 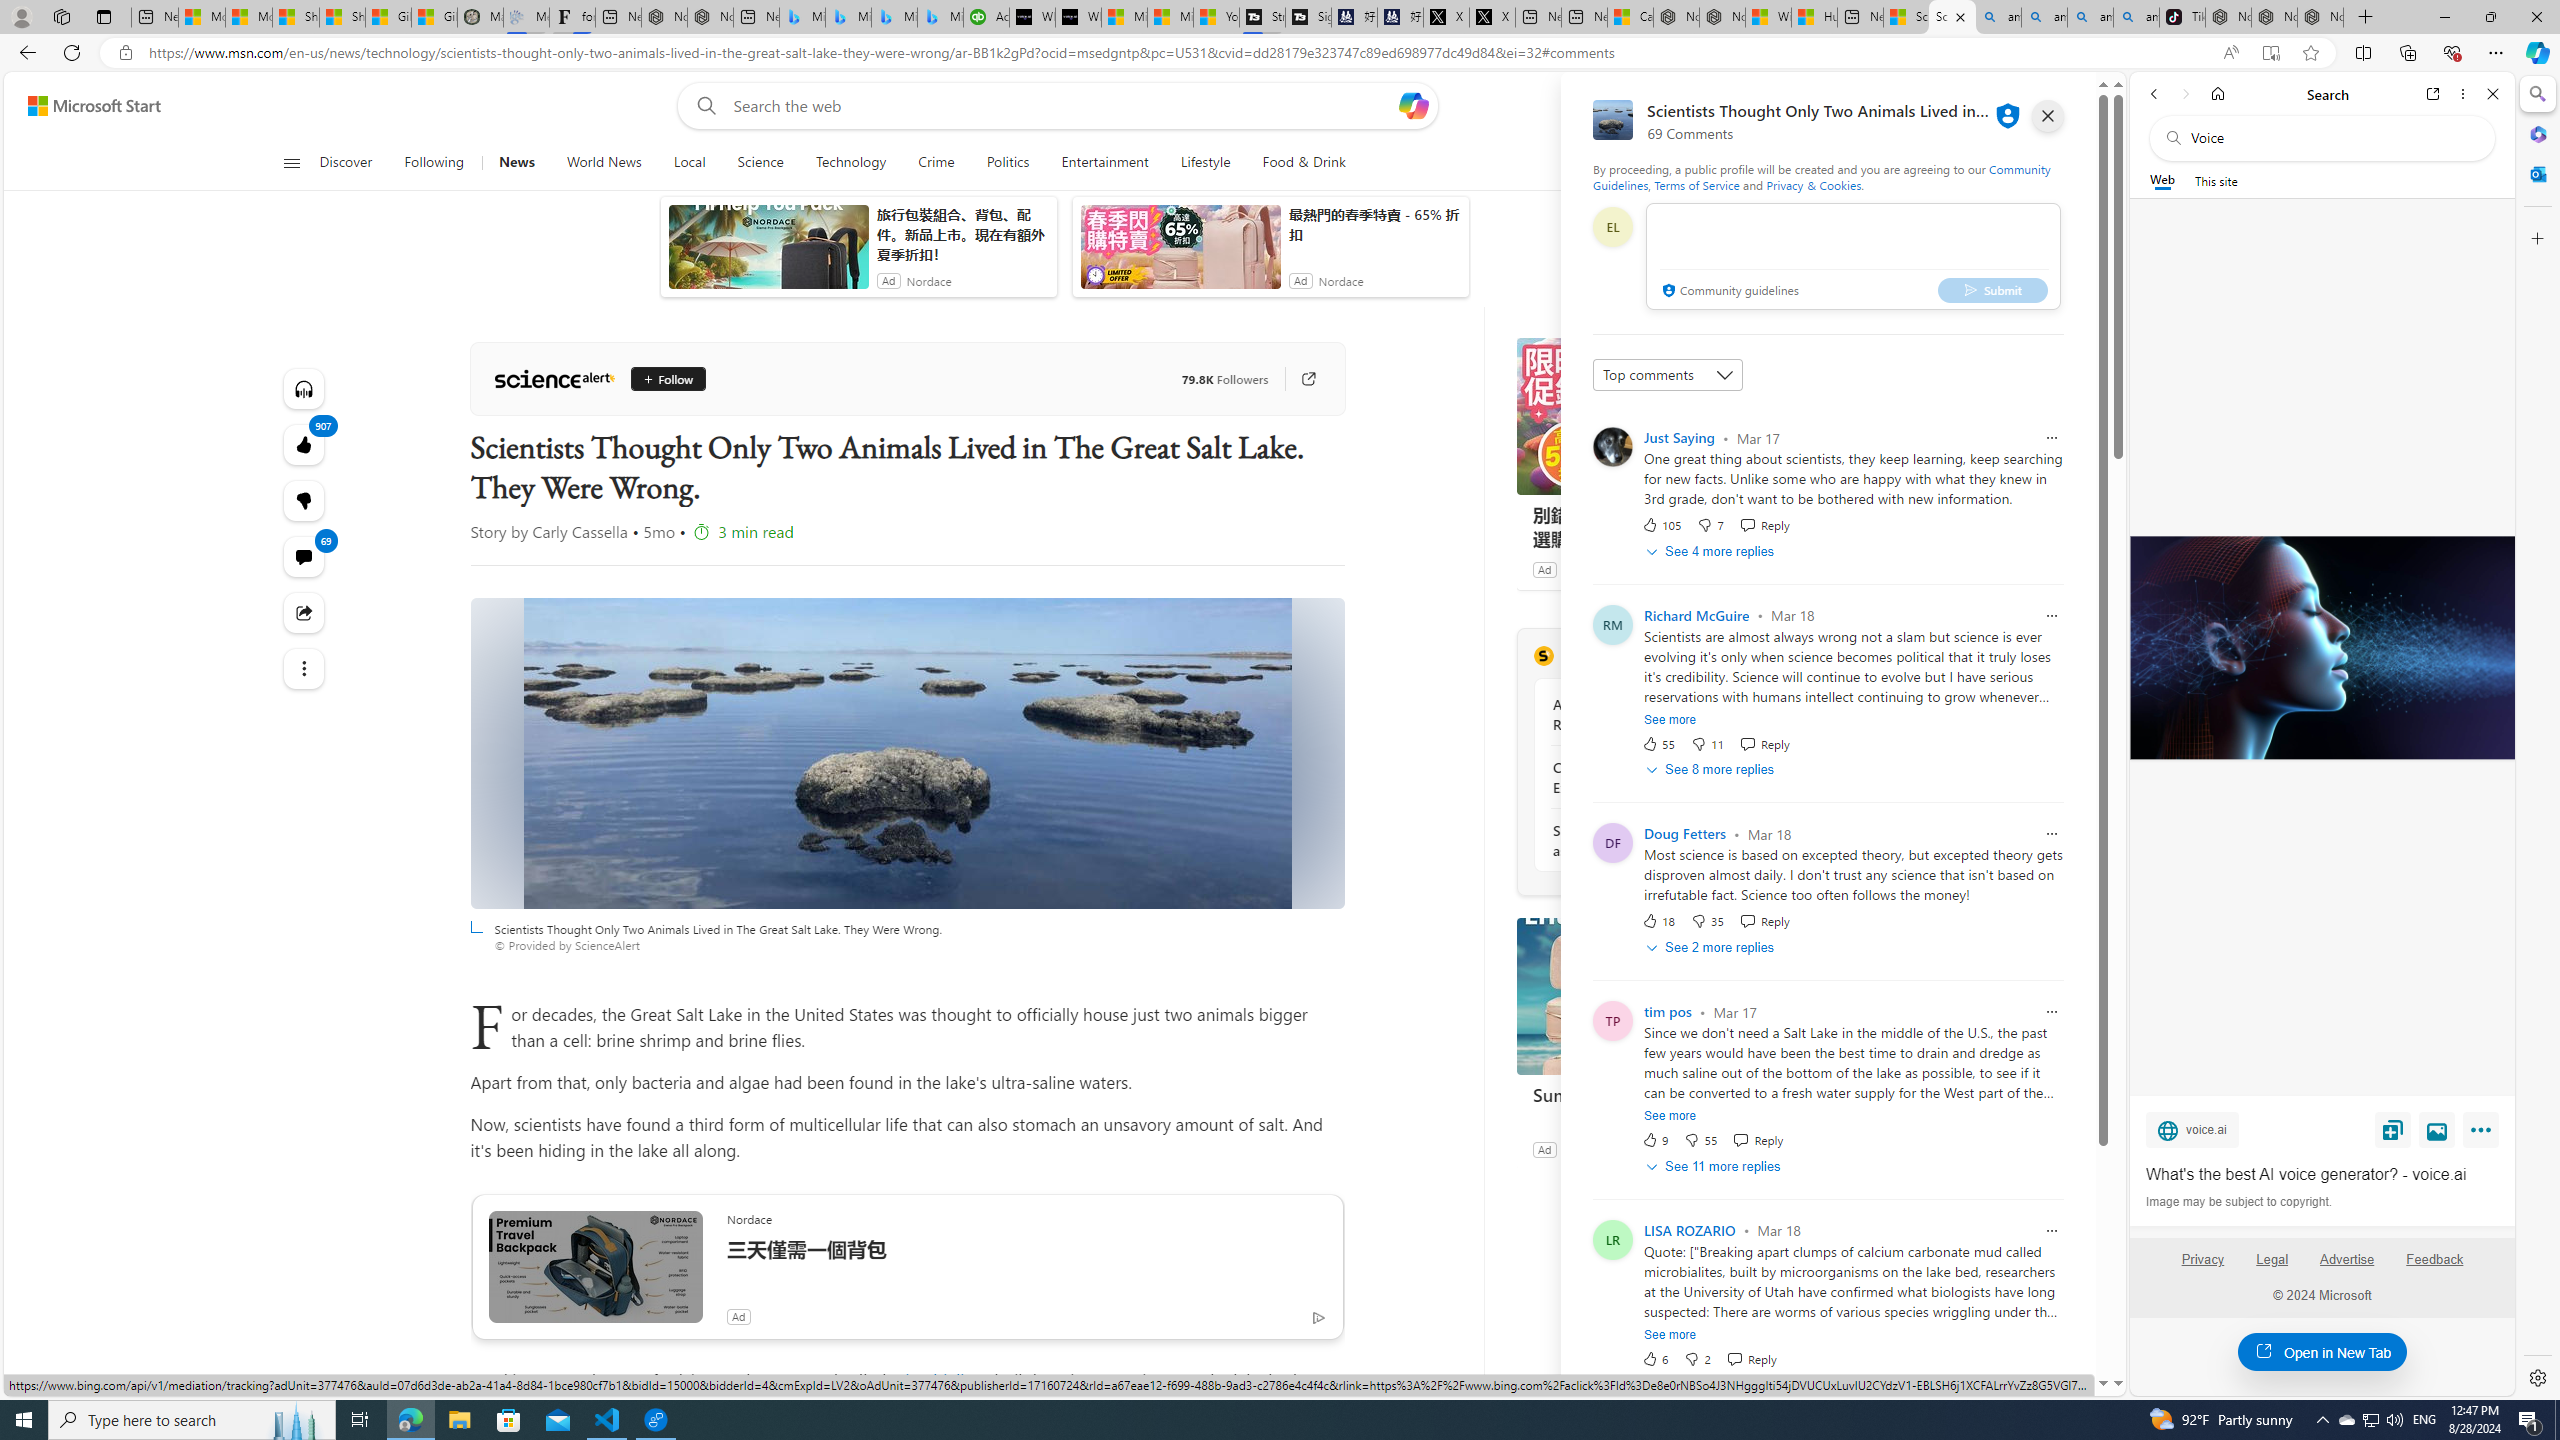 What do you see at coordinates (2452, 52) in the screenshot?
I see `Browser essentials` at bounding box center [2452, 52].